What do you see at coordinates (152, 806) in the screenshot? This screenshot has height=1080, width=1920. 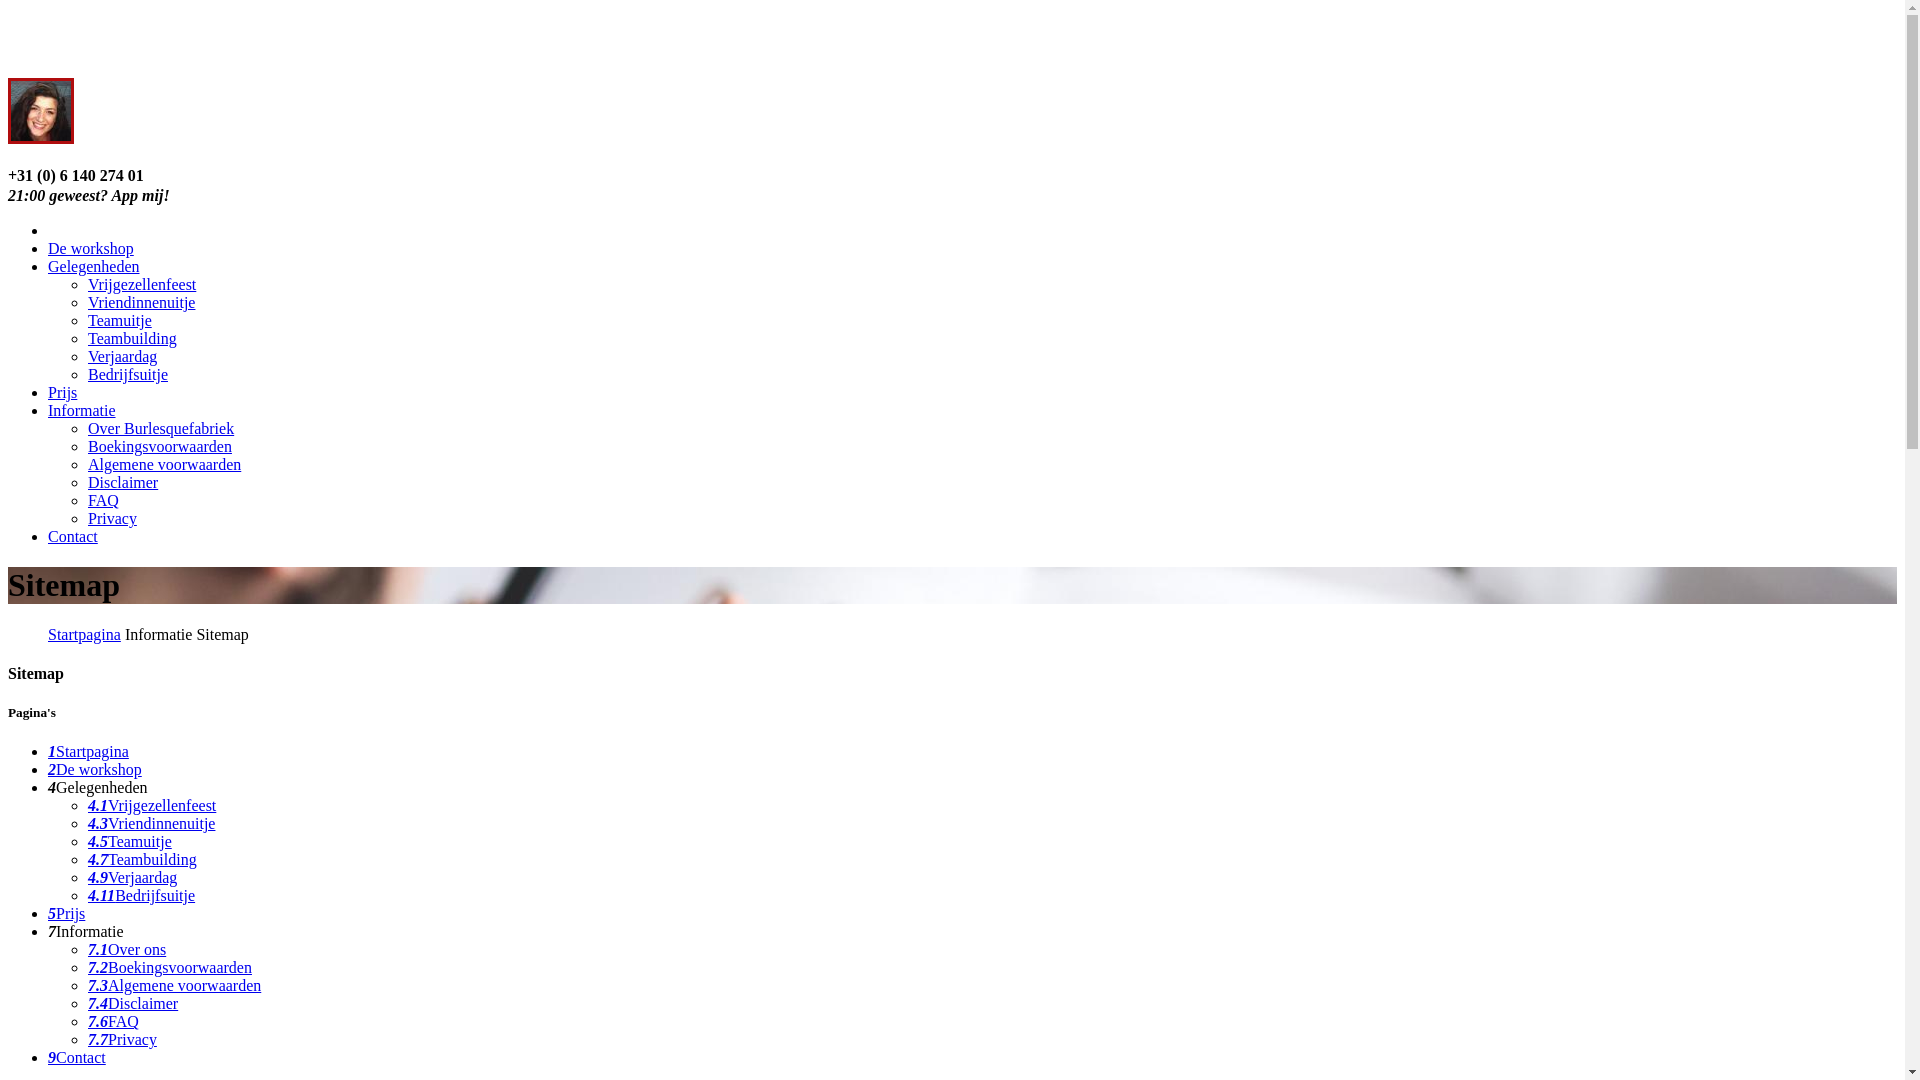 I see `4.1Vrijgezellenfeest` at bounding box center [152, 806].